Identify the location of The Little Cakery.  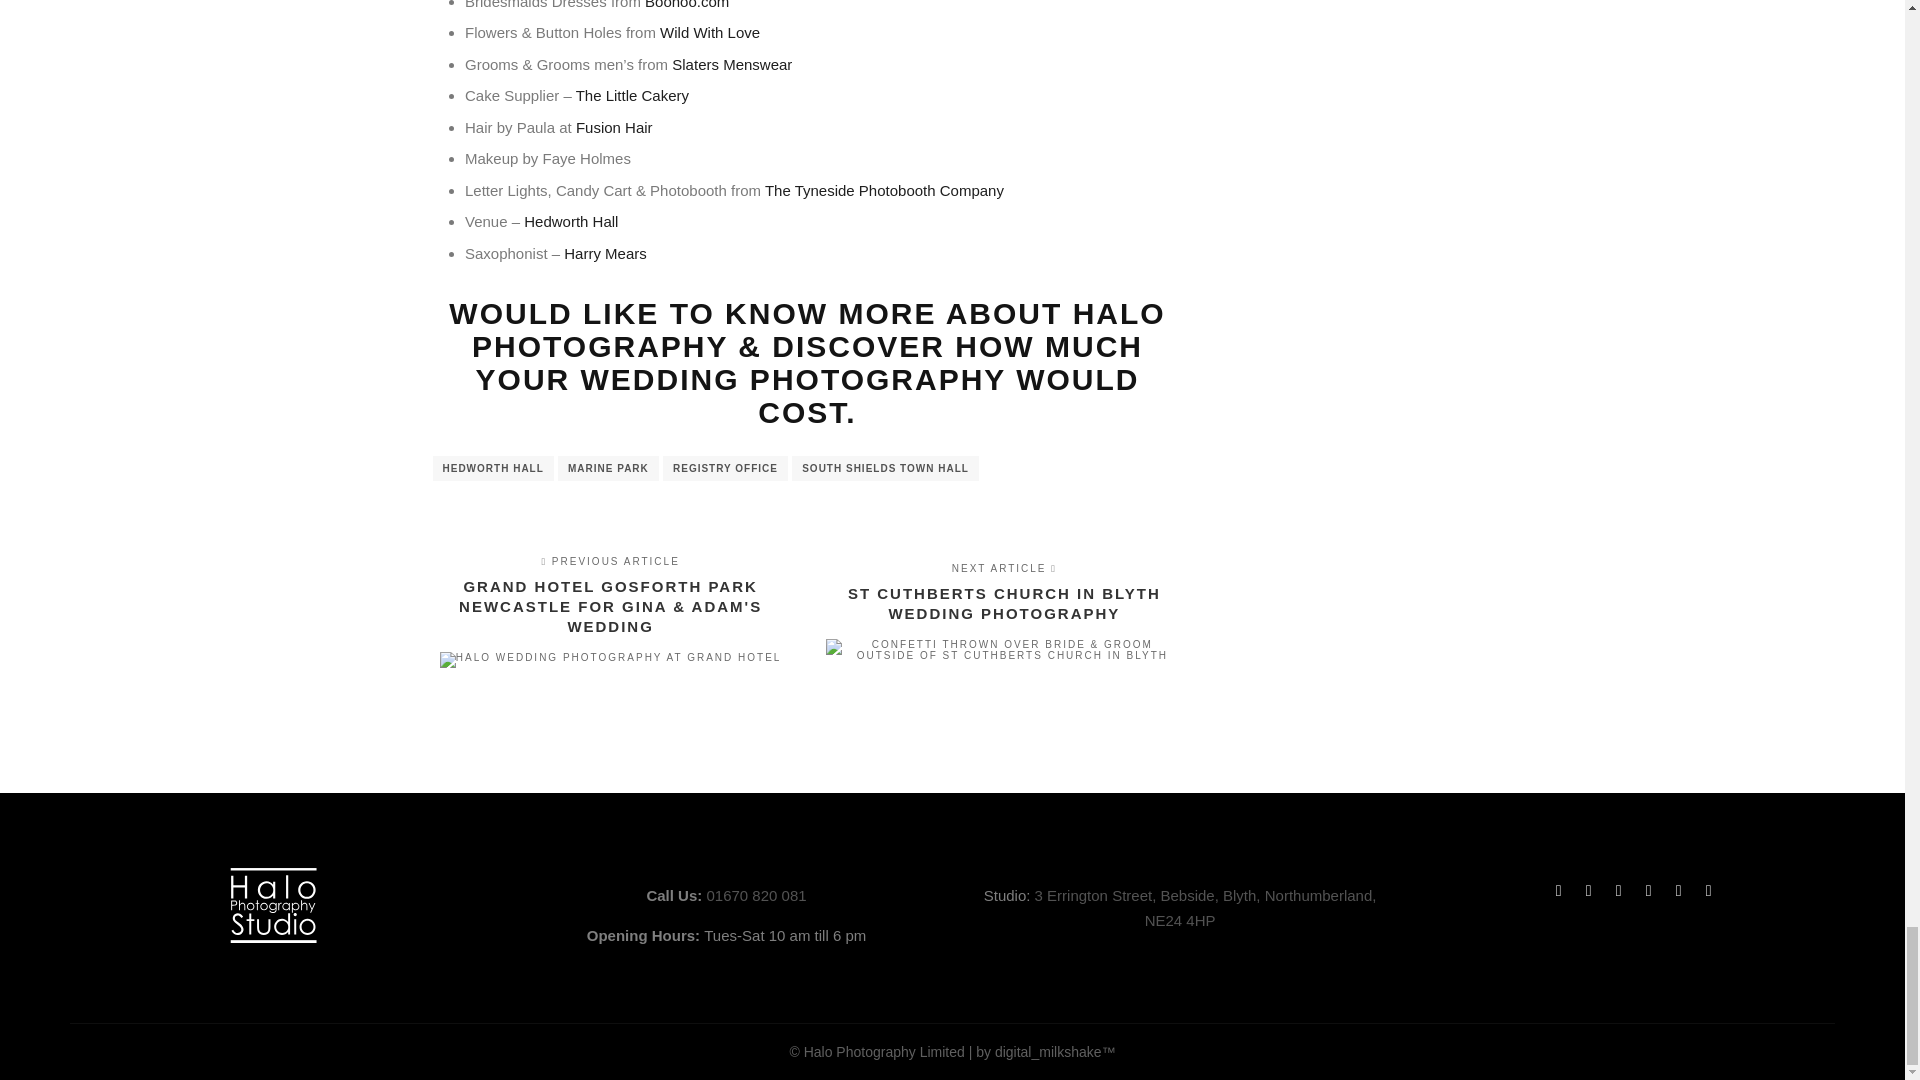
(632, 95).